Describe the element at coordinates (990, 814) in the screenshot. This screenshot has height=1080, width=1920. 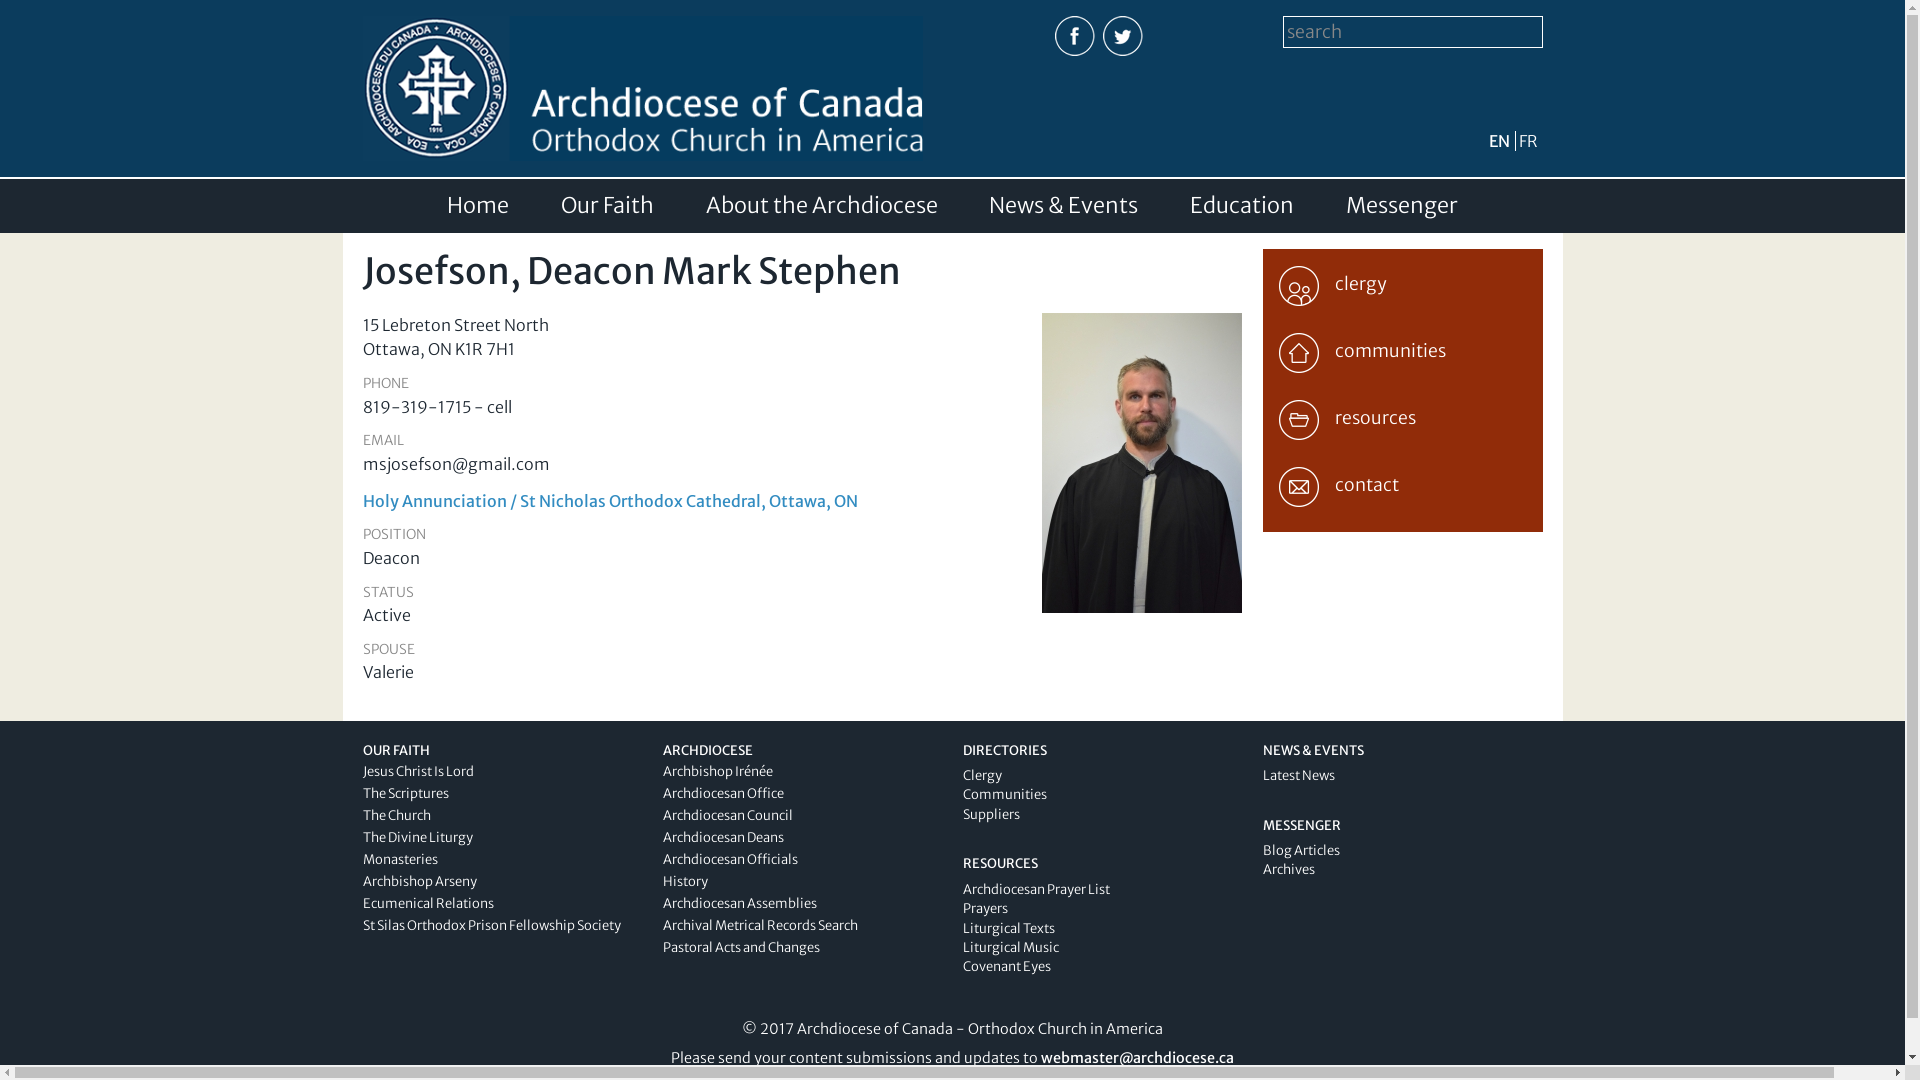
I see `Suppliers` at that location.